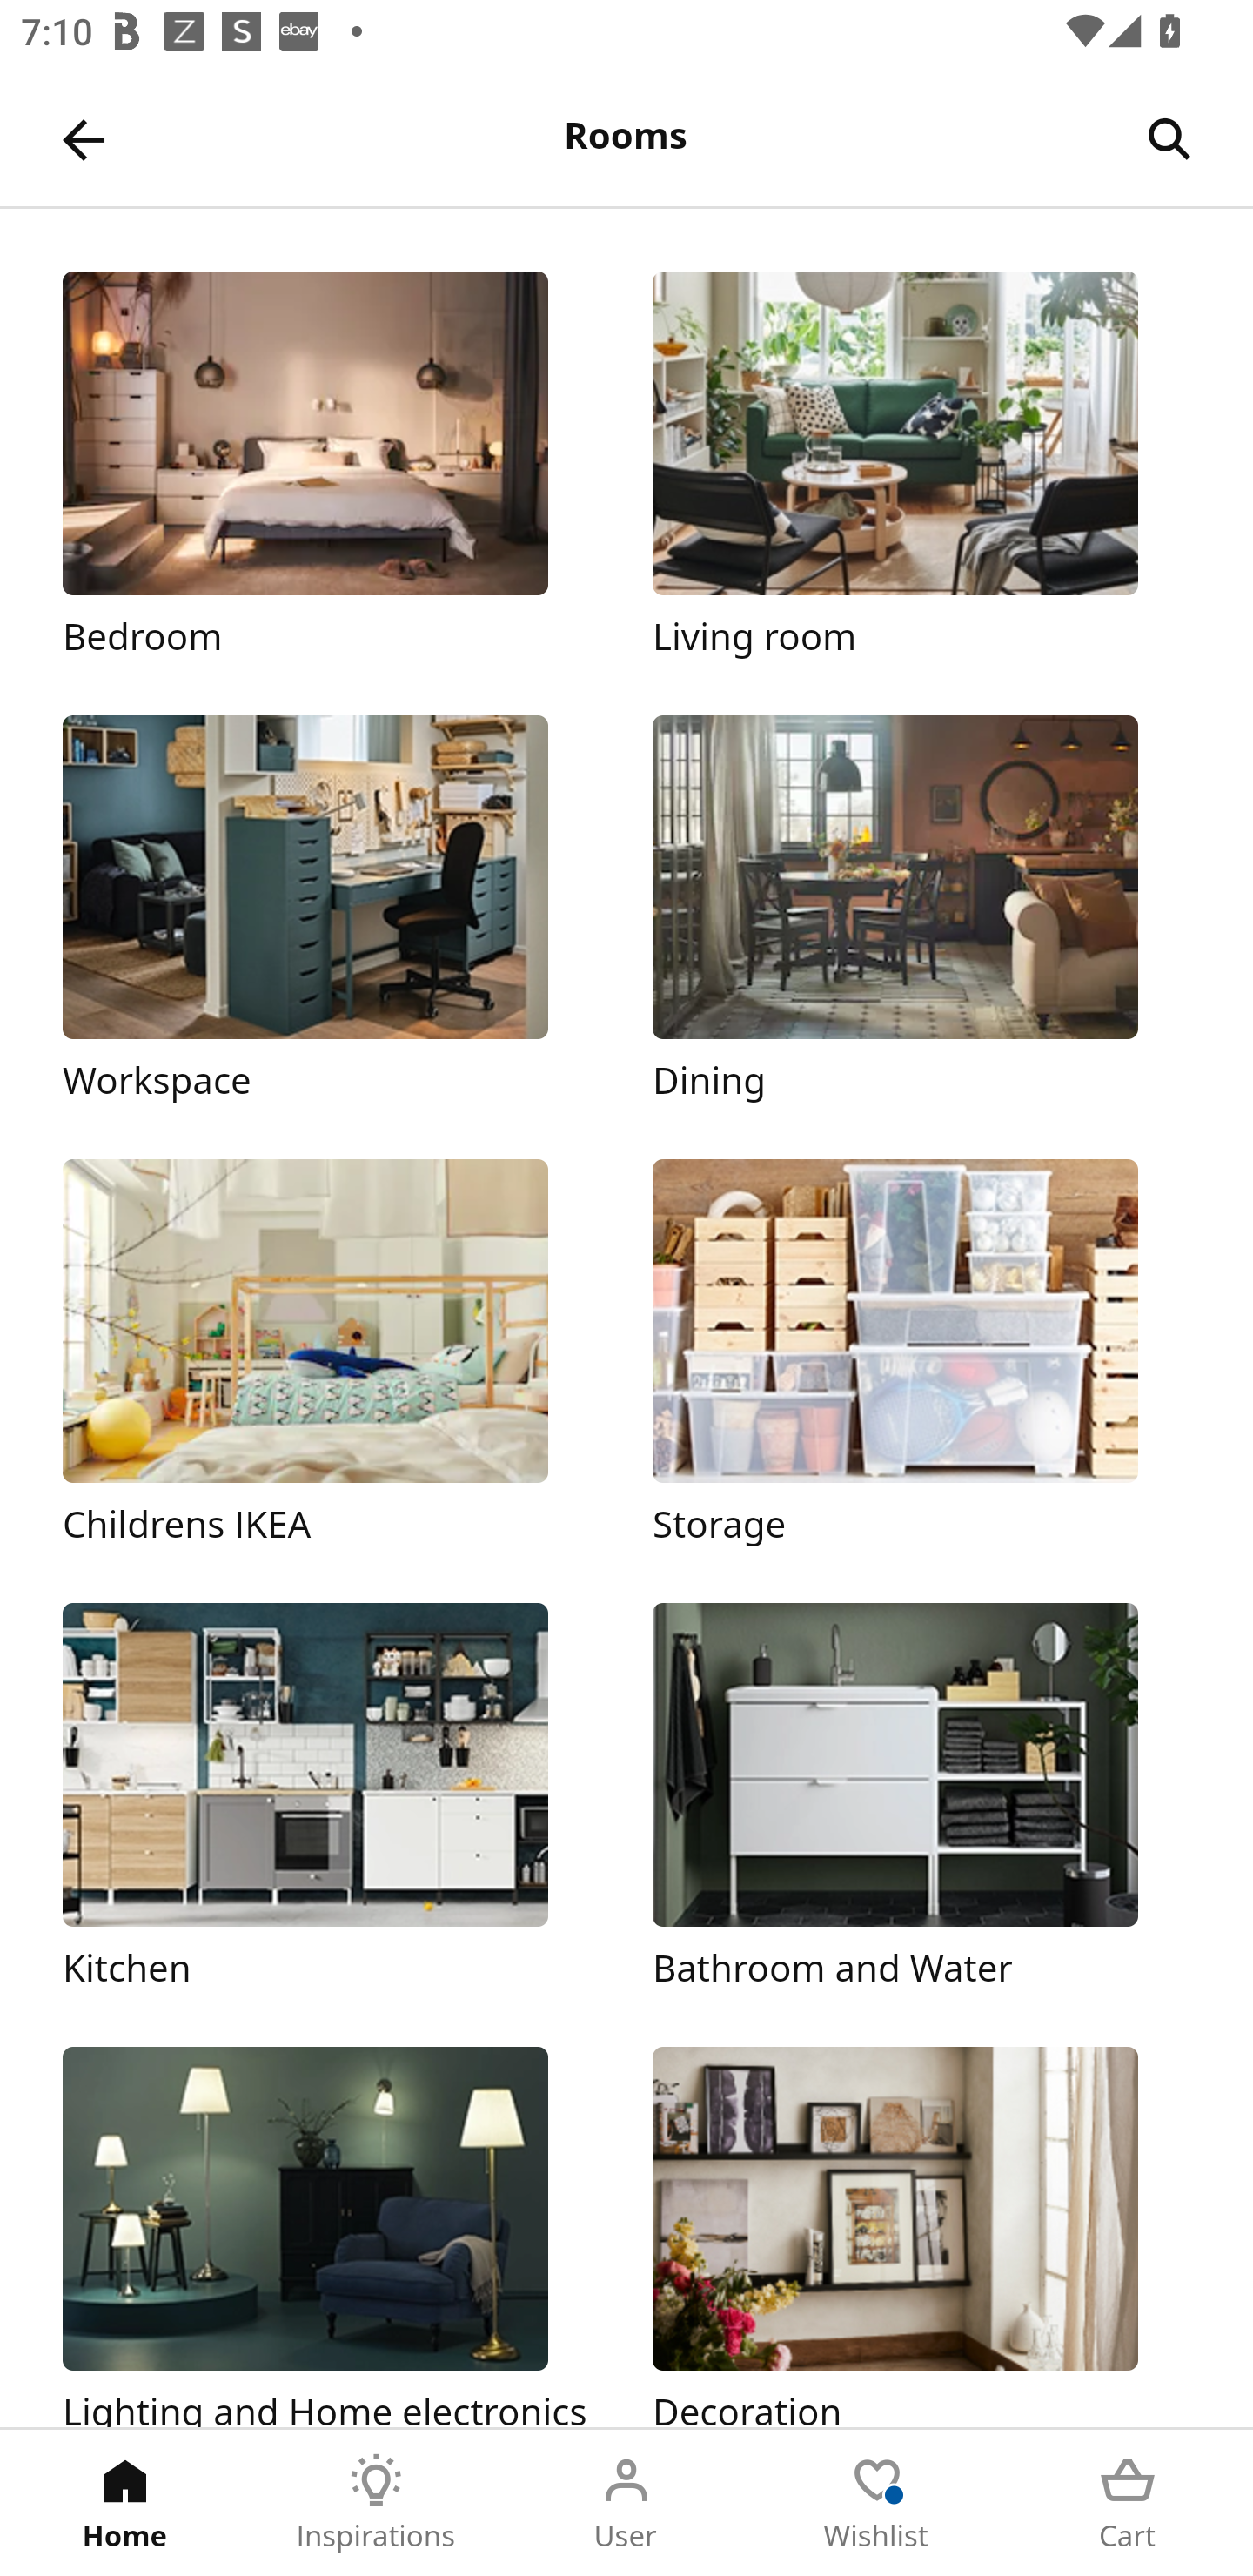 The image size is (1253, 2576). I want to click on Kitchen, so click(331, 1798).